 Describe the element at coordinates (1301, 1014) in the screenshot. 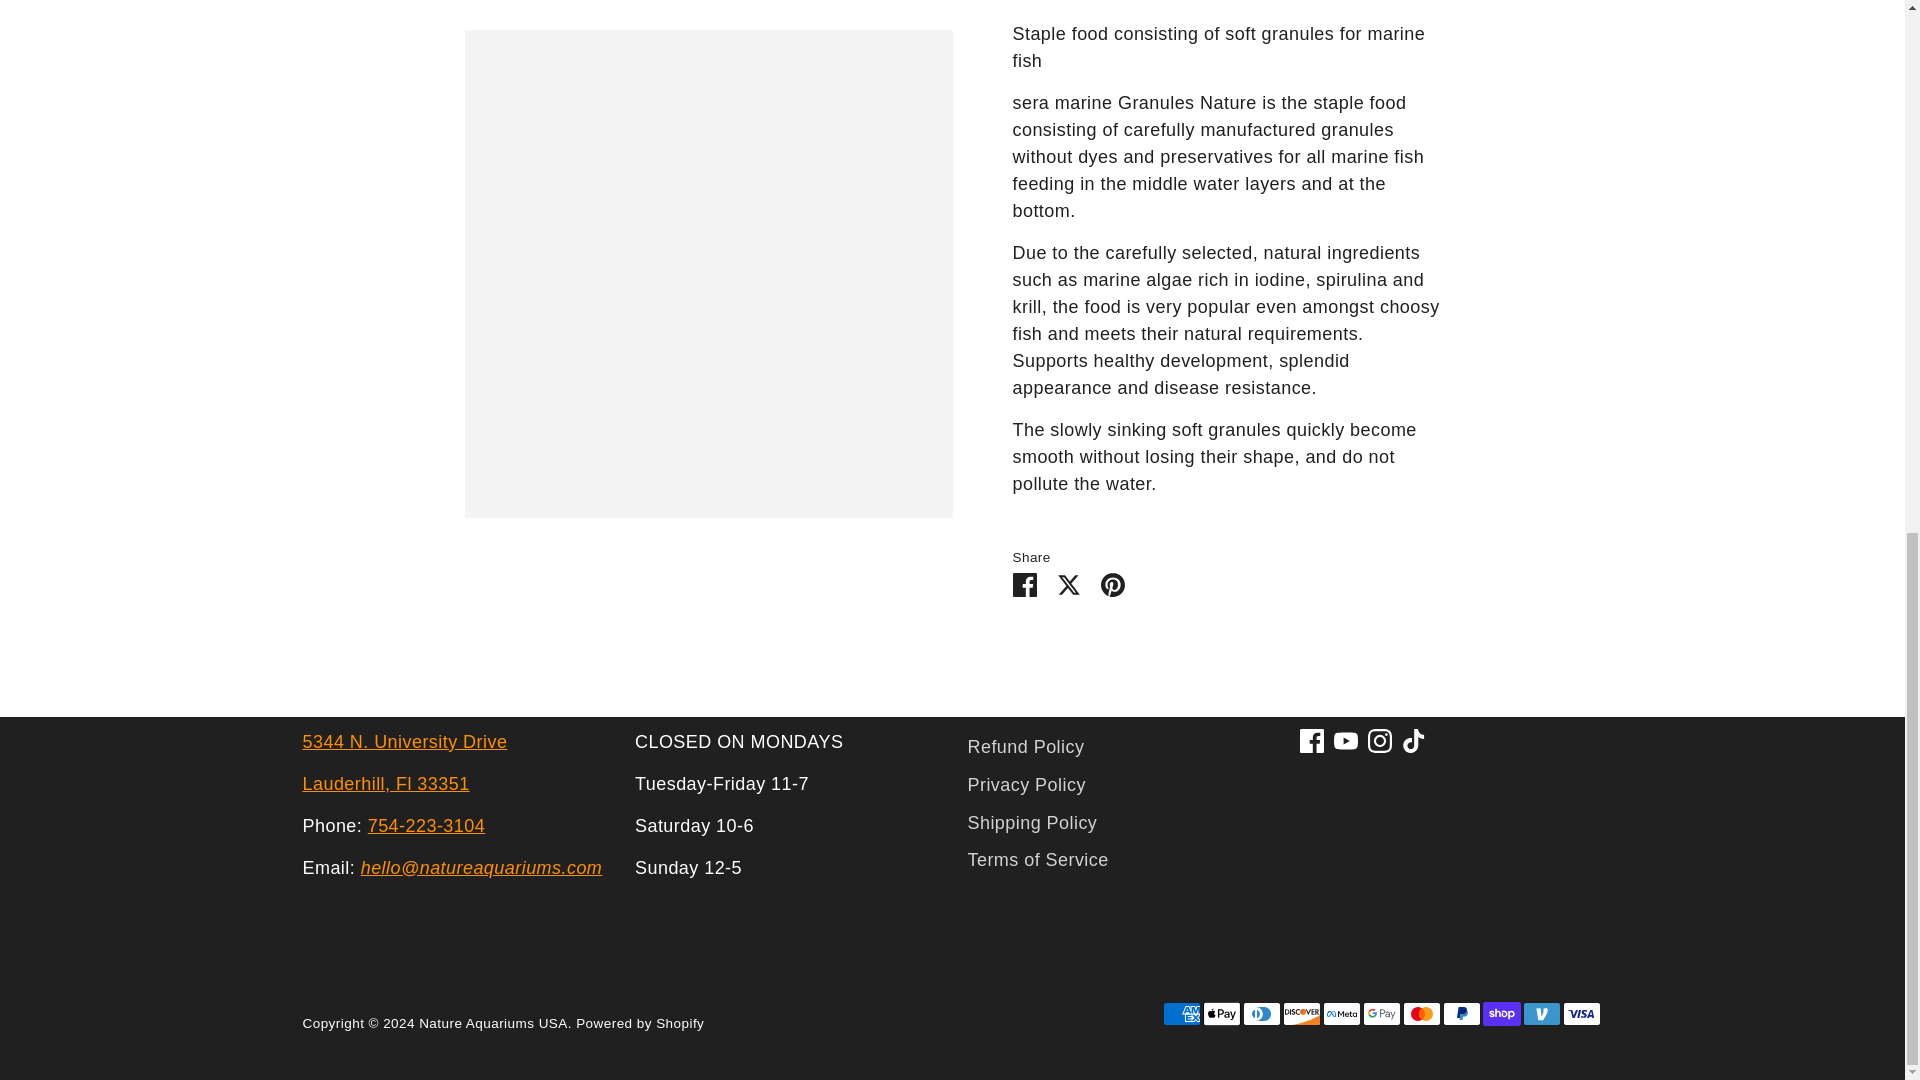

I see `Discover` at that location.